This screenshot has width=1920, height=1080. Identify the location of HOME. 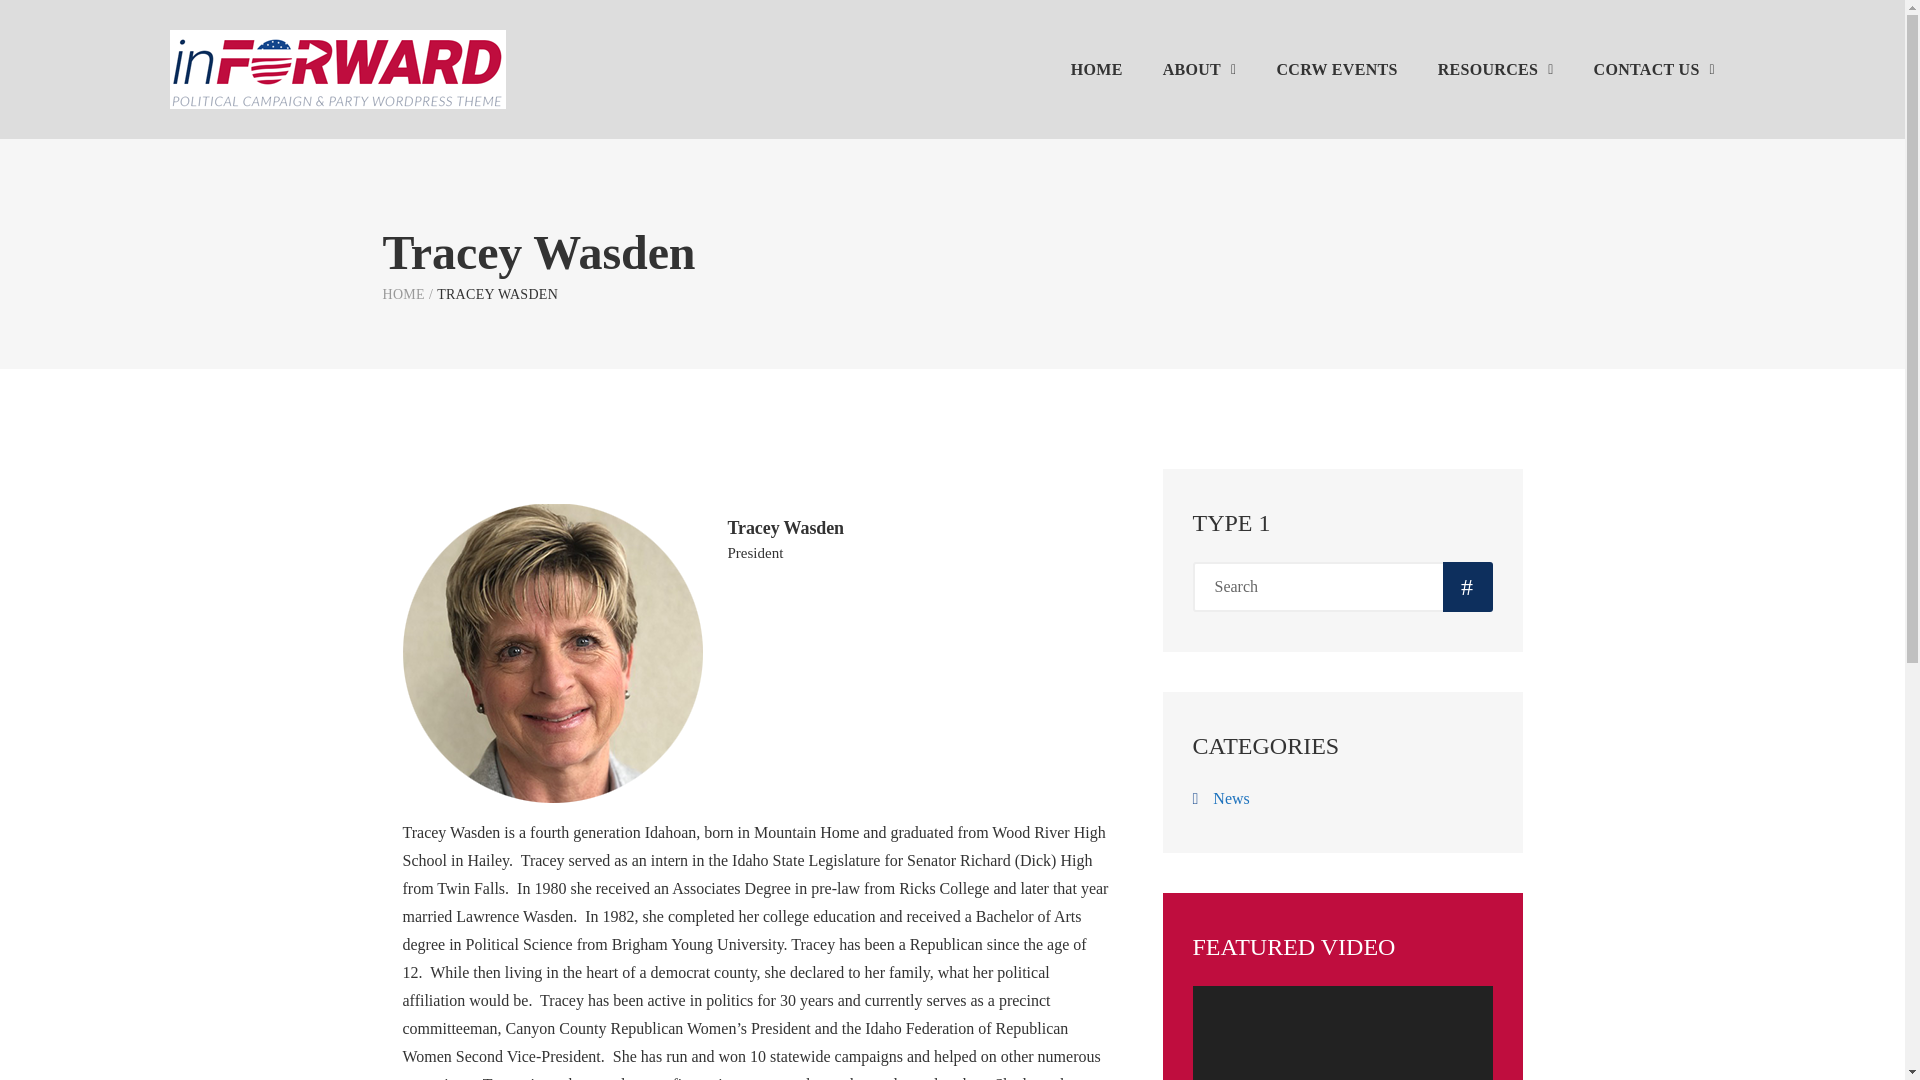
(403, 294).